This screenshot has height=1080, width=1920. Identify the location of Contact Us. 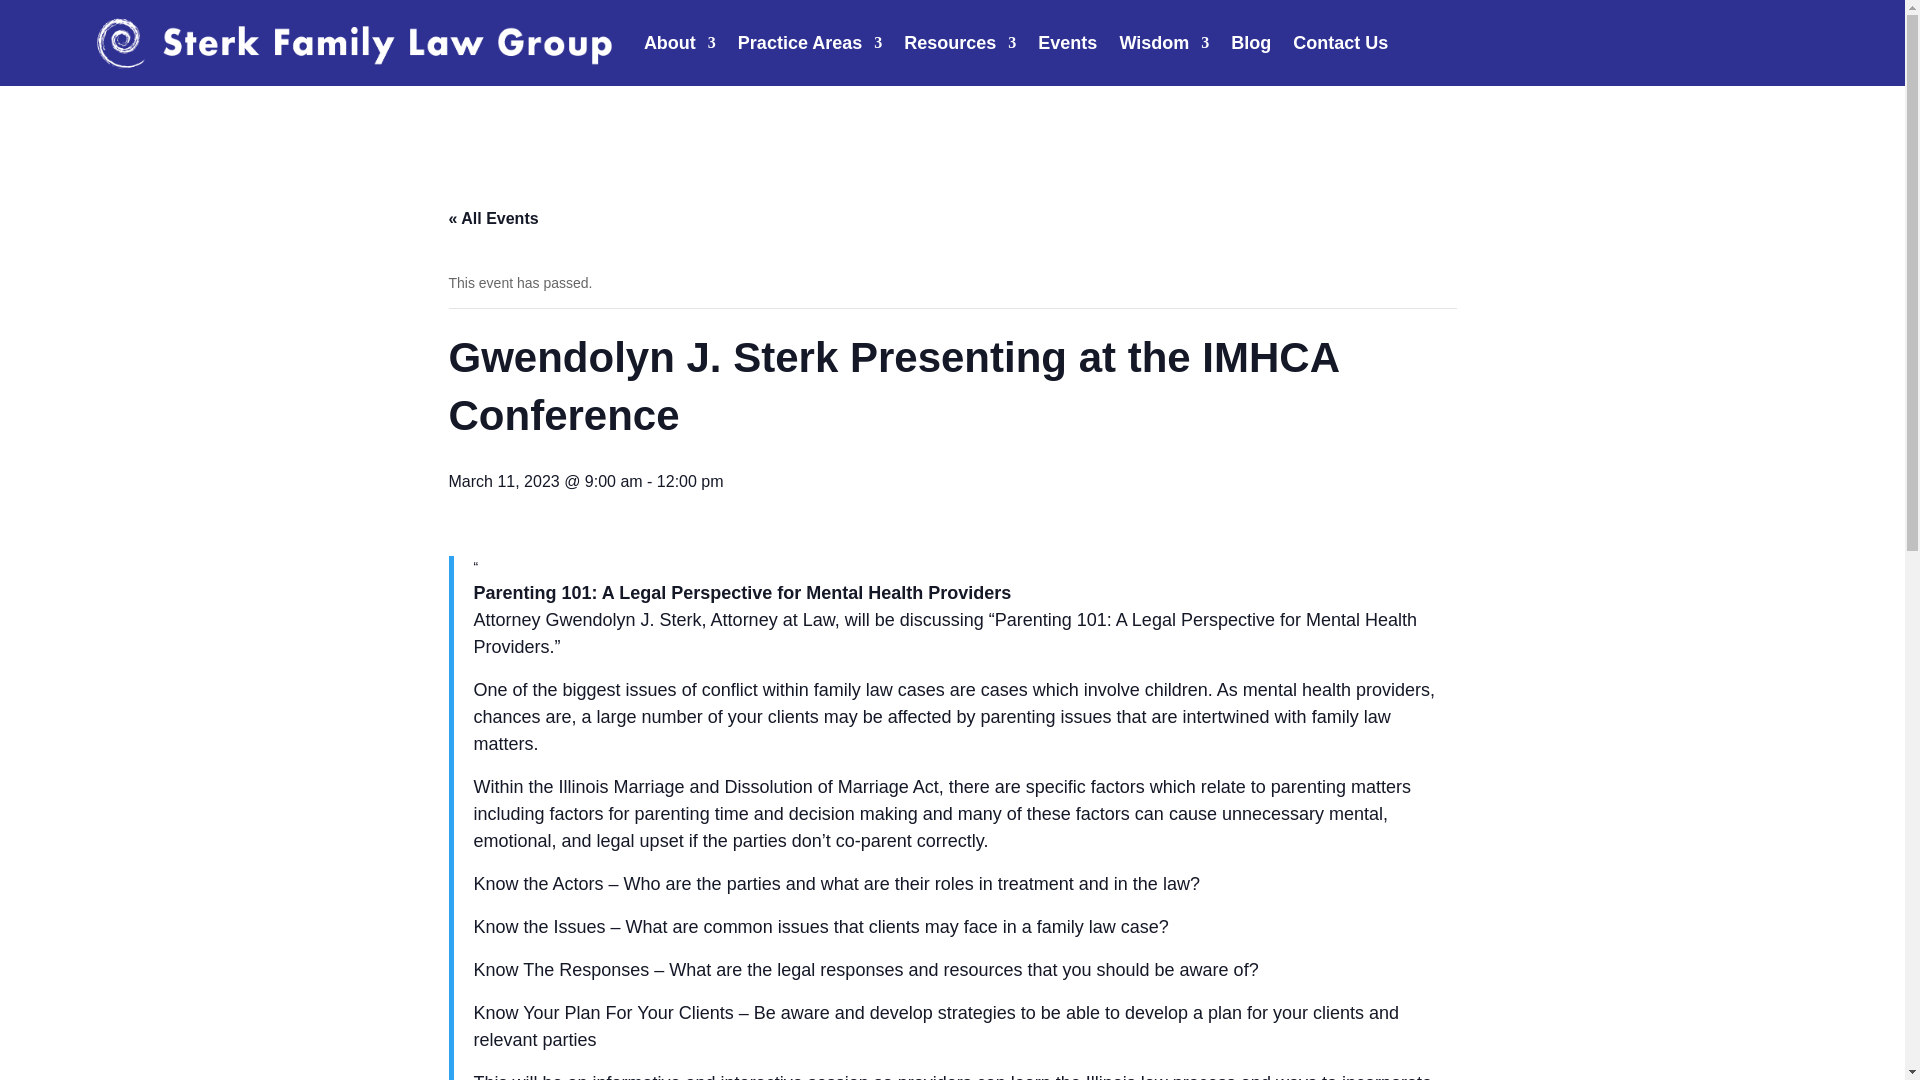
(1340, 43).